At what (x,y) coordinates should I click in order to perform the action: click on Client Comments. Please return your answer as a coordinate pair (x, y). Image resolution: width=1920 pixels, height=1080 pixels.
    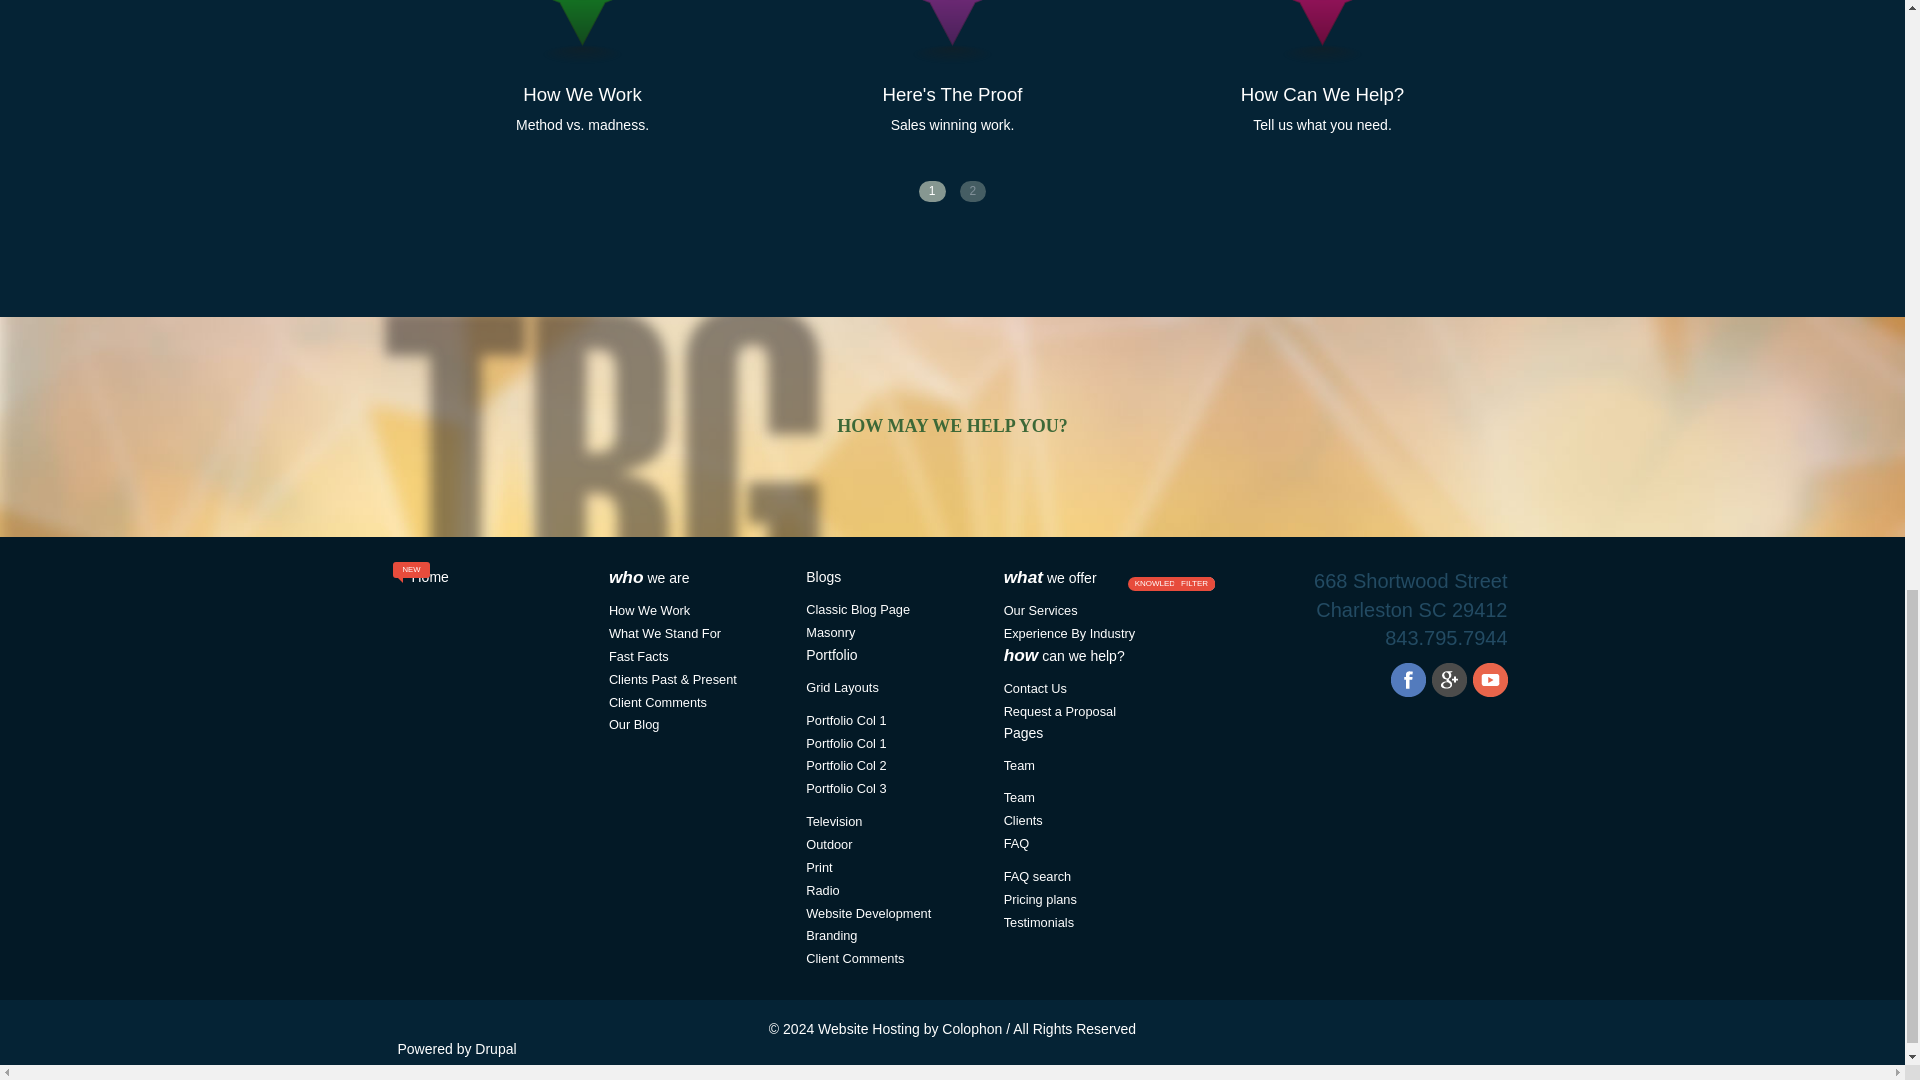
    Looking at the image, I should click on (858, 608).